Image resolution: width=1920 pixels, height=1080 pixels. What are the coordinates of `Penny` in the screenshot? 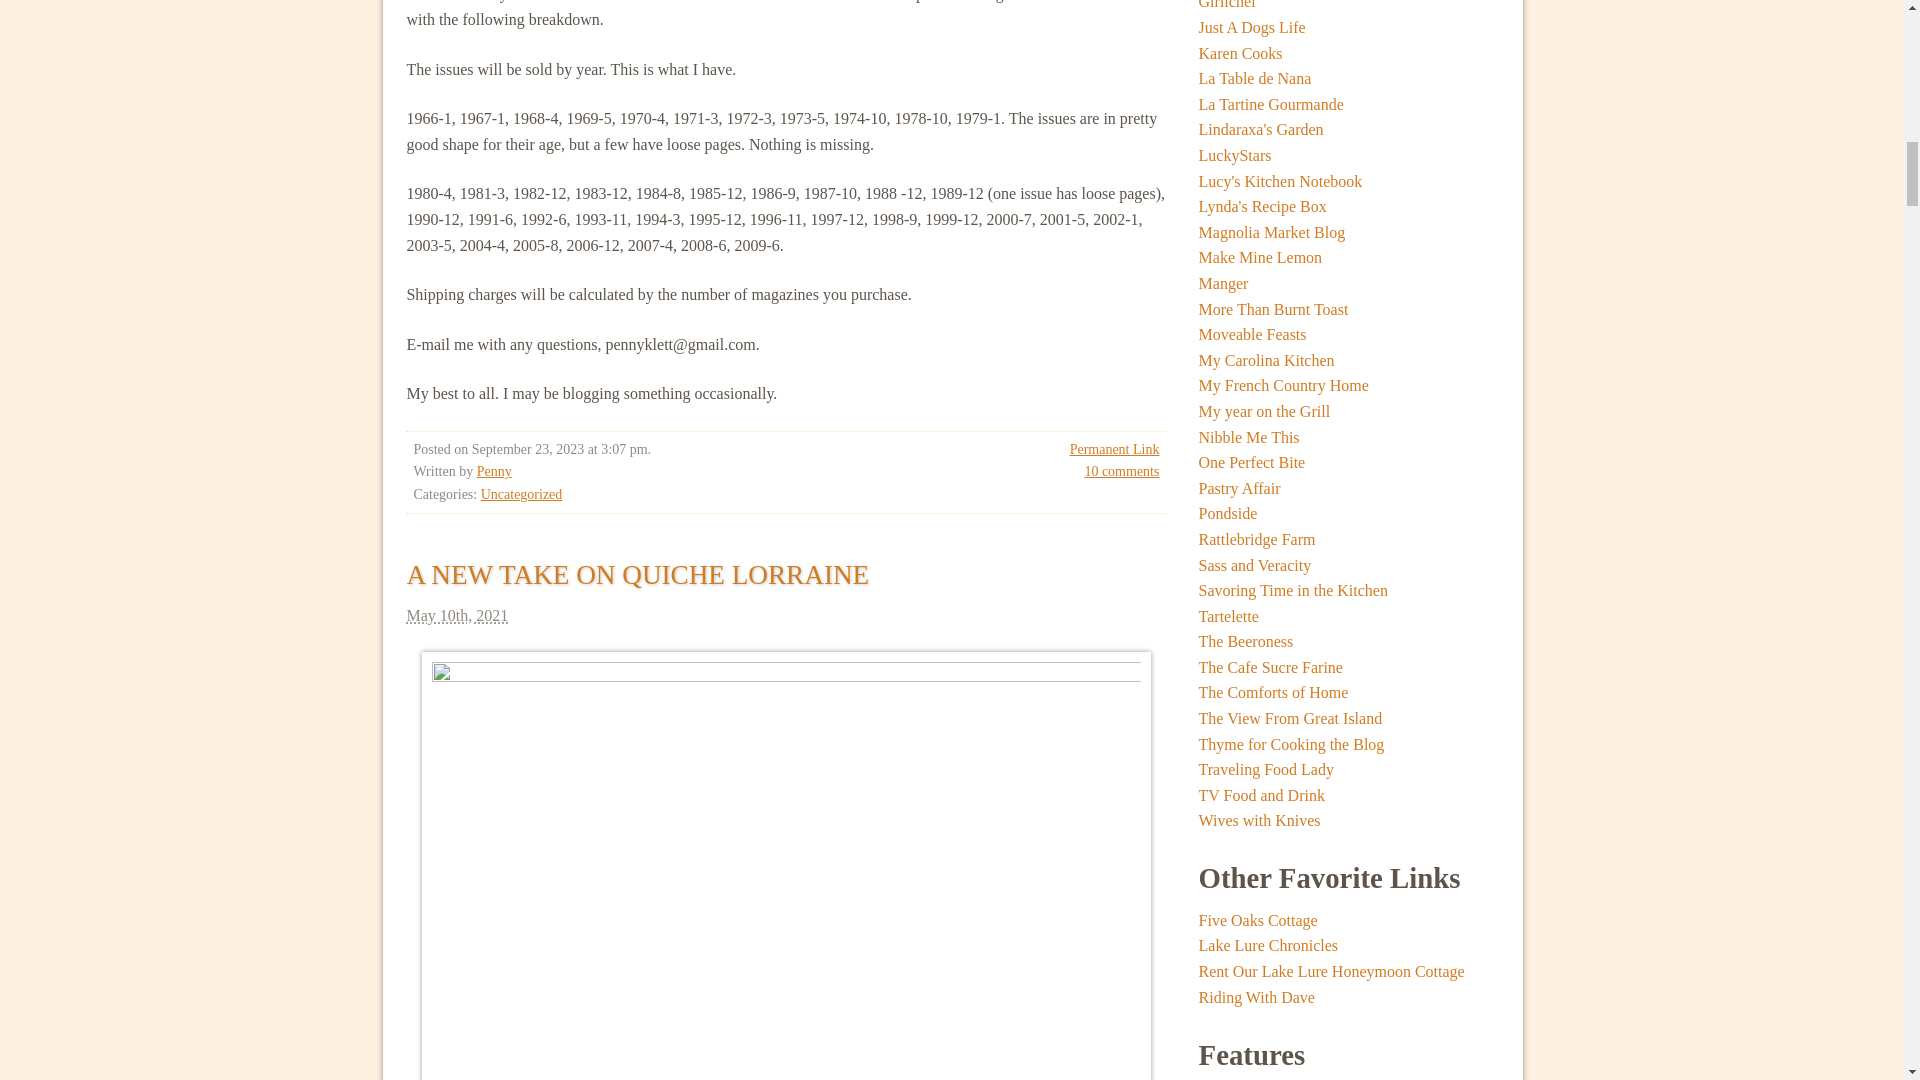 It's located at (494, 472).